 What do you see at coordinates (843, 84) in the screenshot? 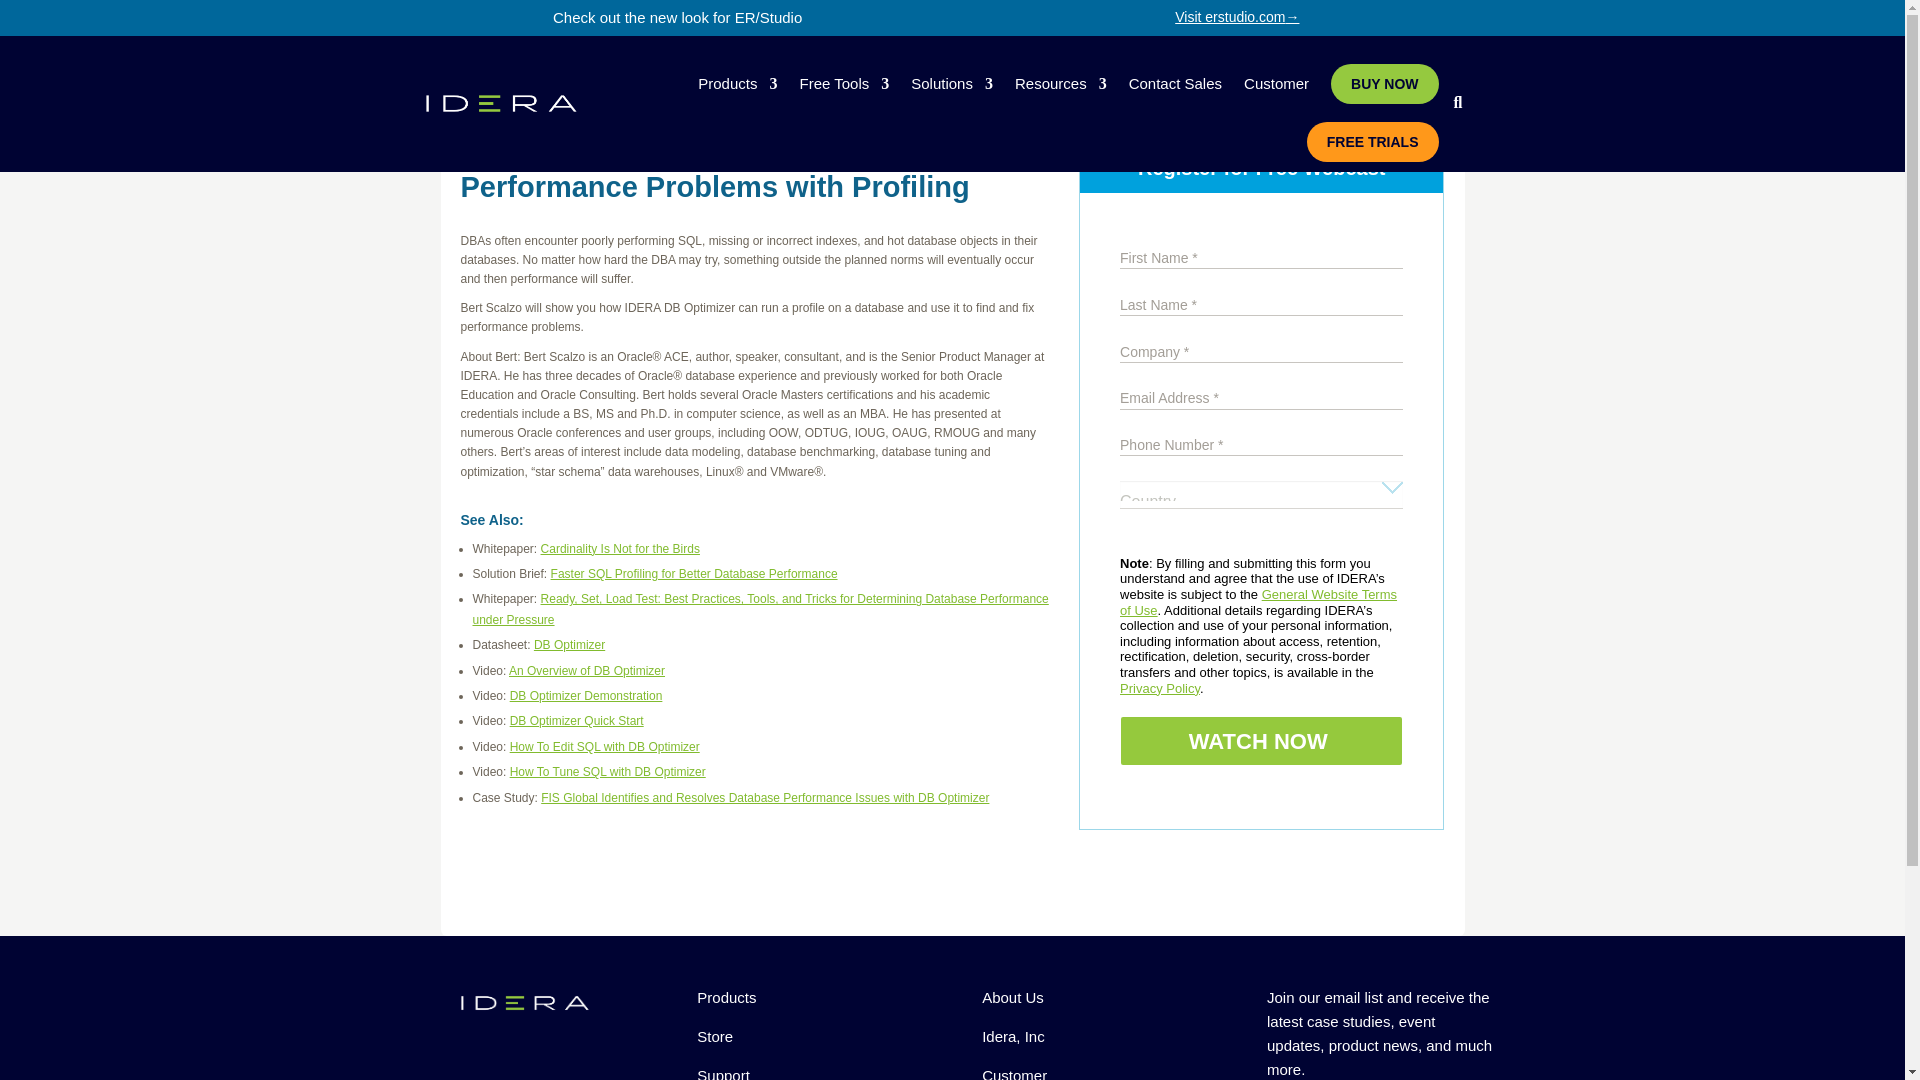
I see `Free Tools` at bounding box center [843, 84].